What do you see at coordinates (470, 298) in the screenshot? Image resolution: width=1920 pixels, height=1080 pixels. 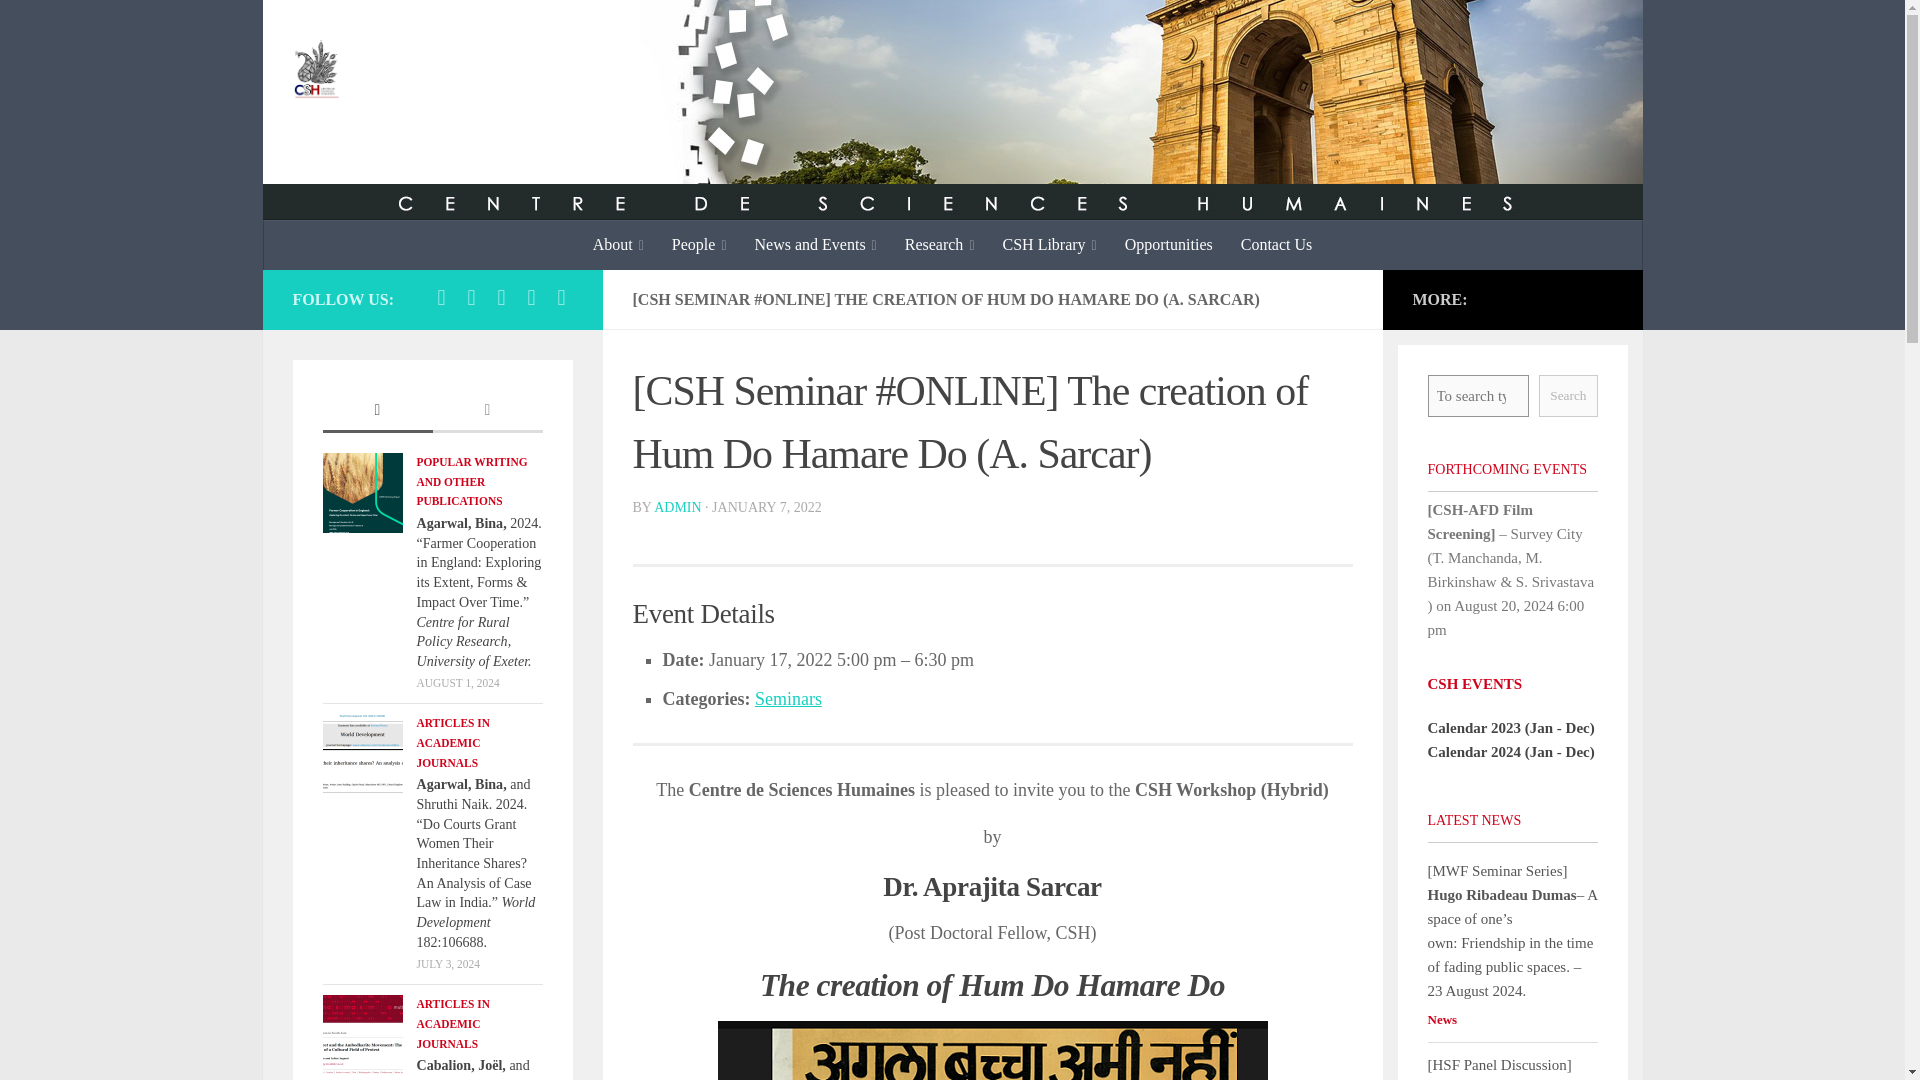 I see `Follow us on Twitter` at bounding box center [470, 298].